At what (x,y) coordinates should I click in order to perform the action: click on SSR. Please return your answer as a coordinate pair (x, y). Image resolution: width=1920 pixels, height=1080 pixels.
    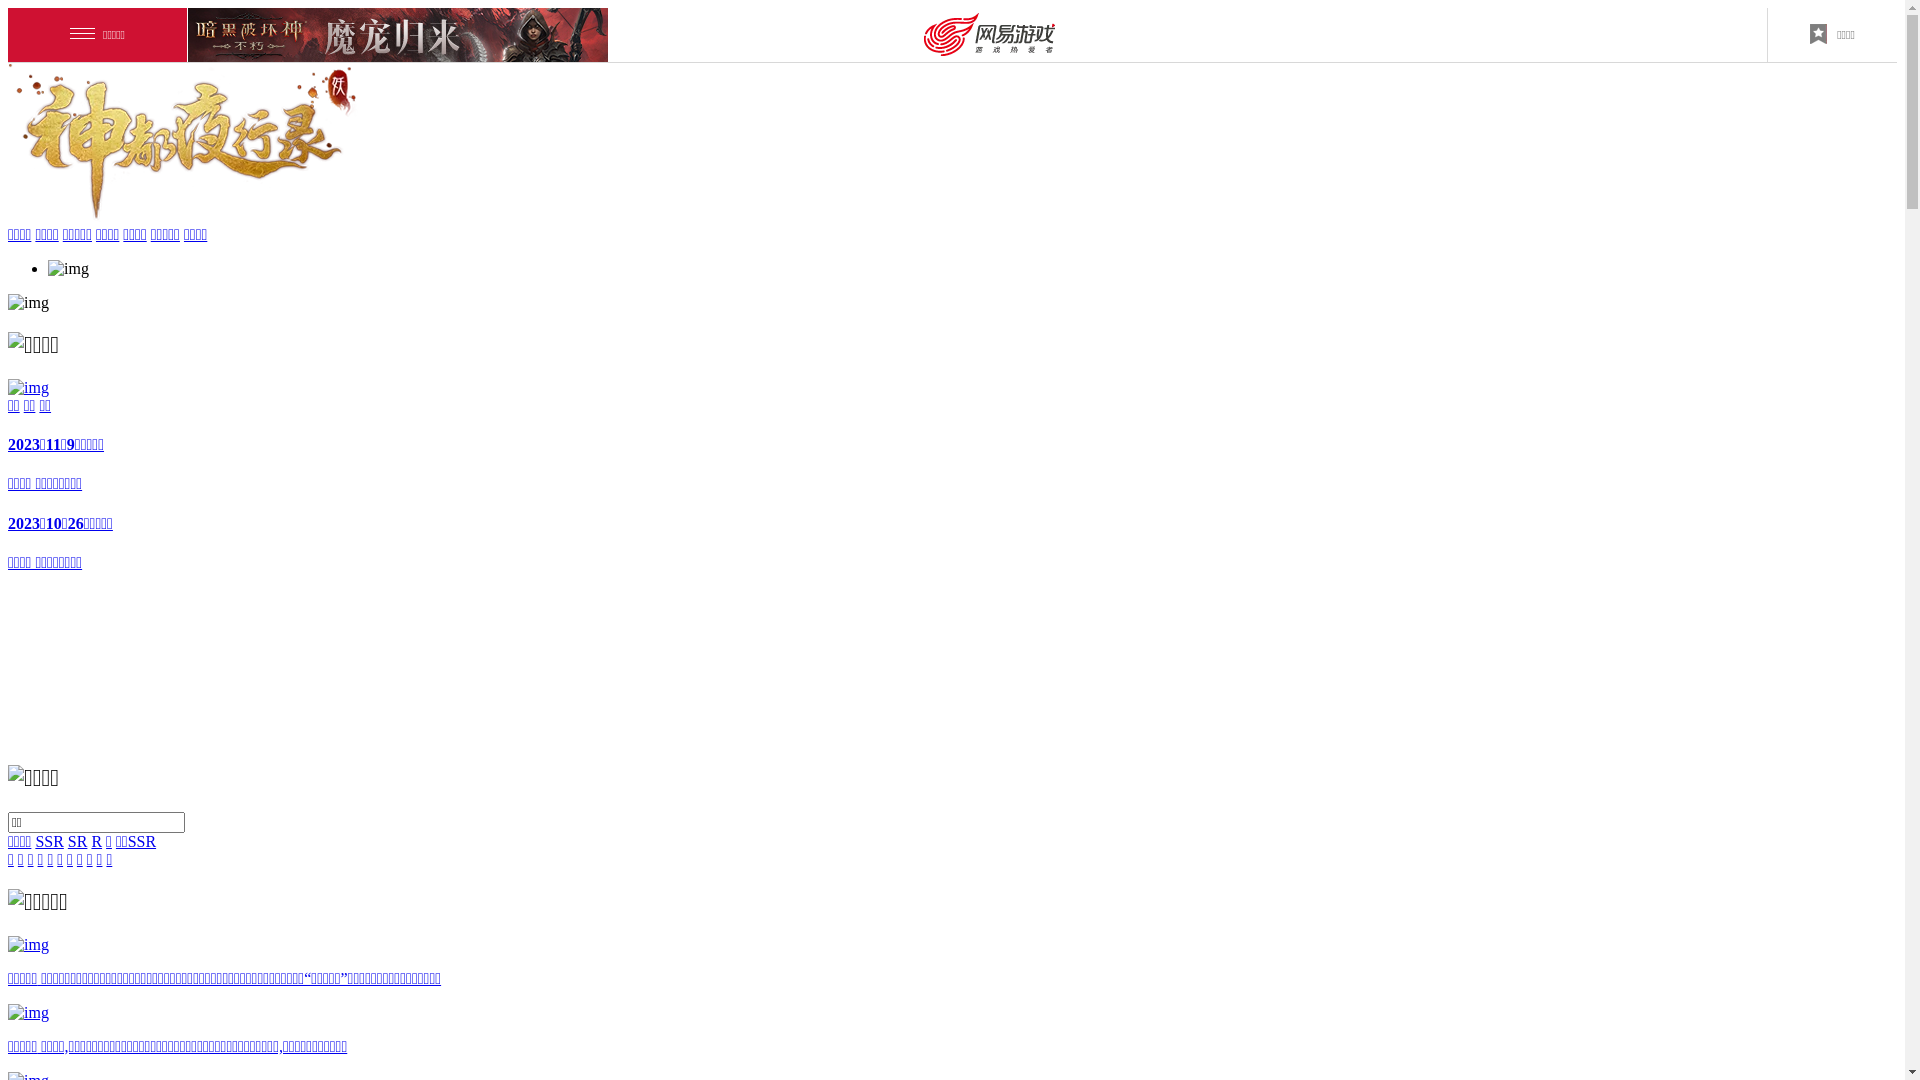
    Looking at the image, I should click on (49, 842).